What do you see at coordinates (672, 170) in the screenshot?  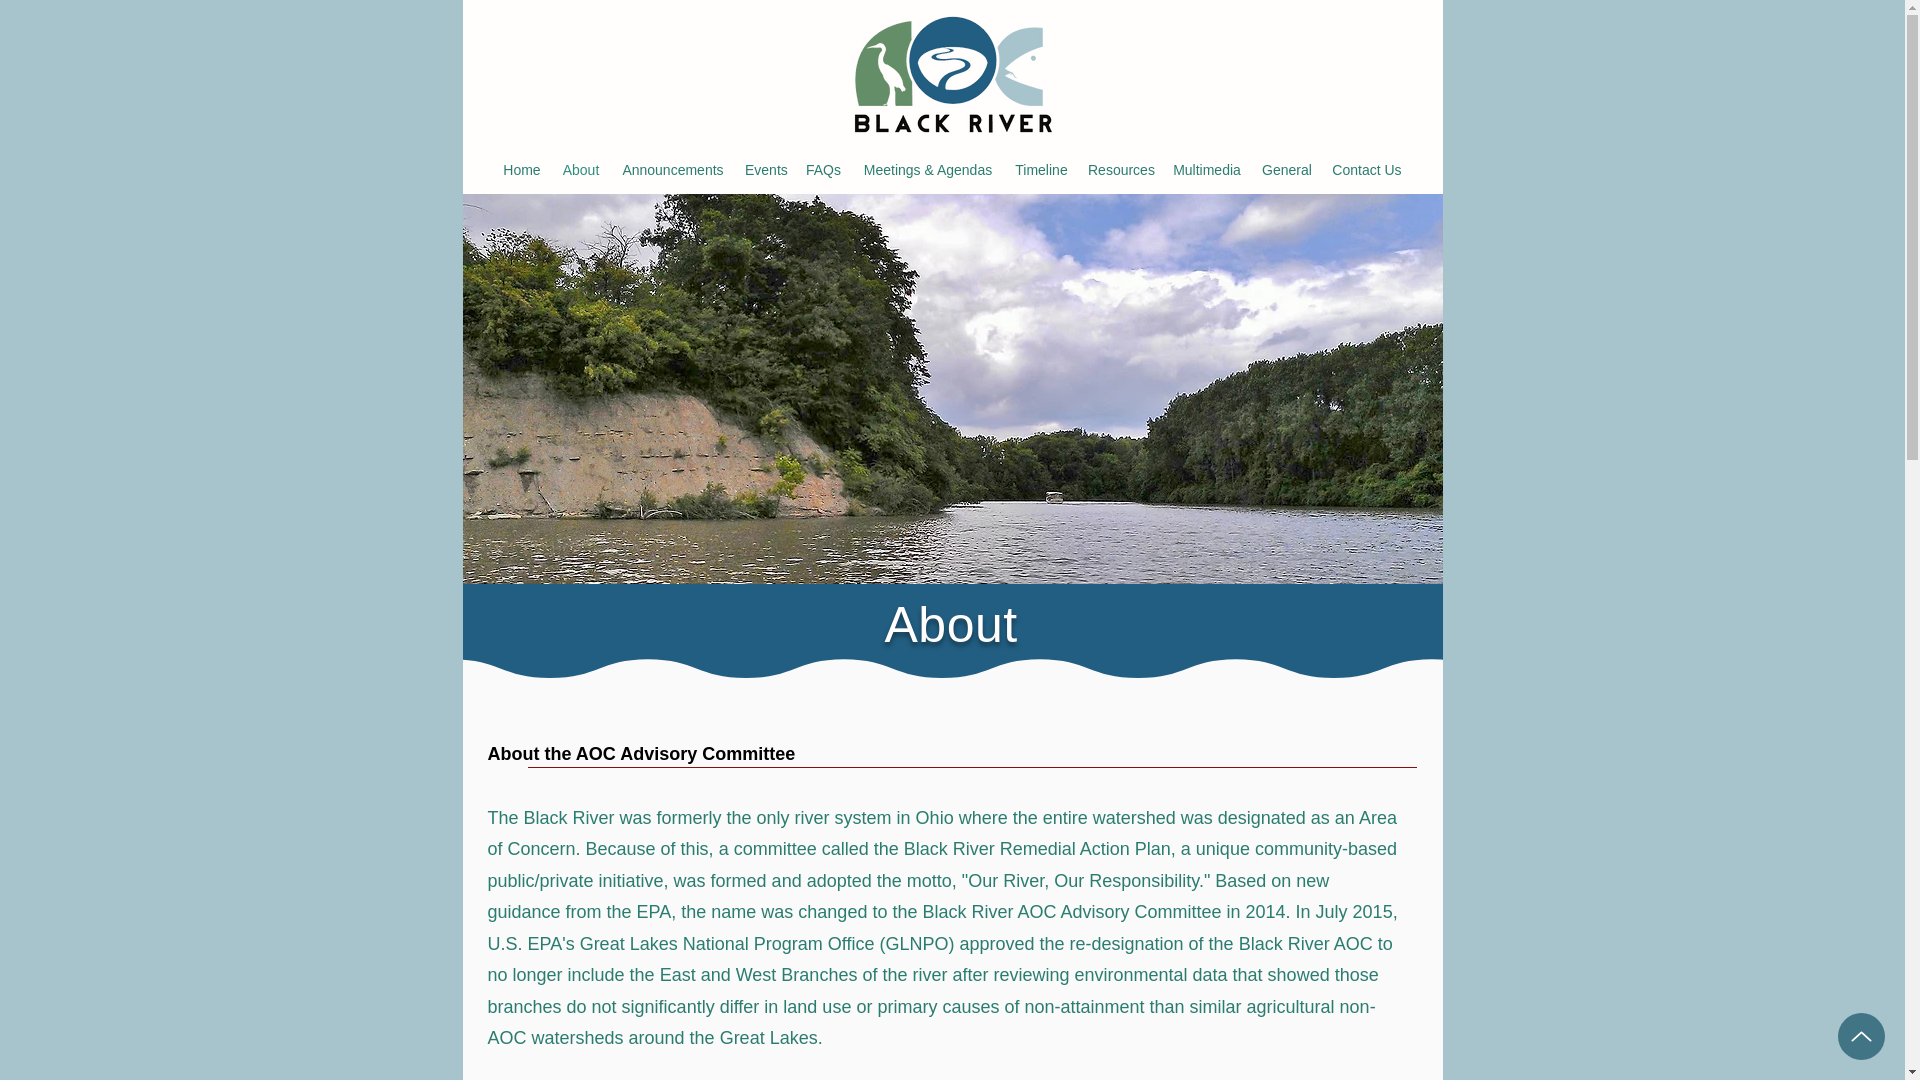 I see `Announcements` at bounding box center [672, 170].